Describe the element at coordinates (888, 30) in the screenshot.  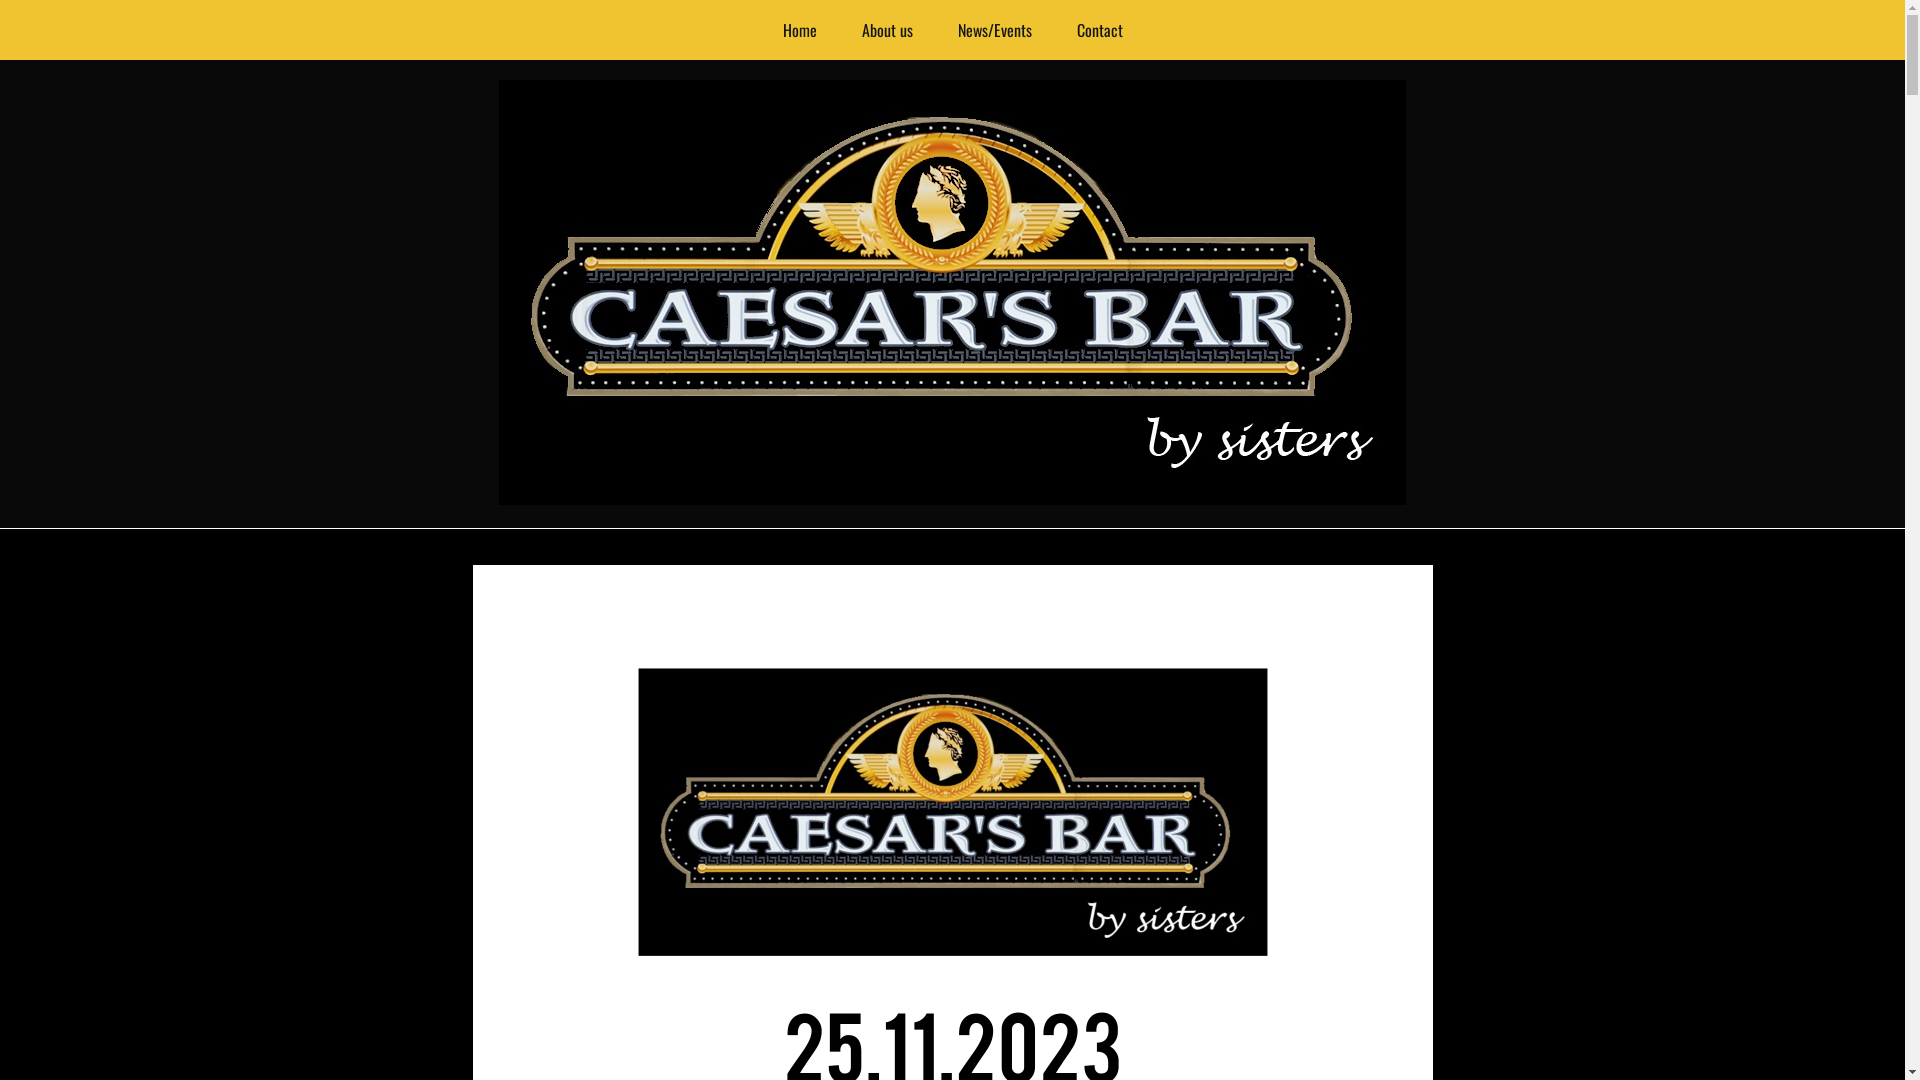
I see `About us` at that location.